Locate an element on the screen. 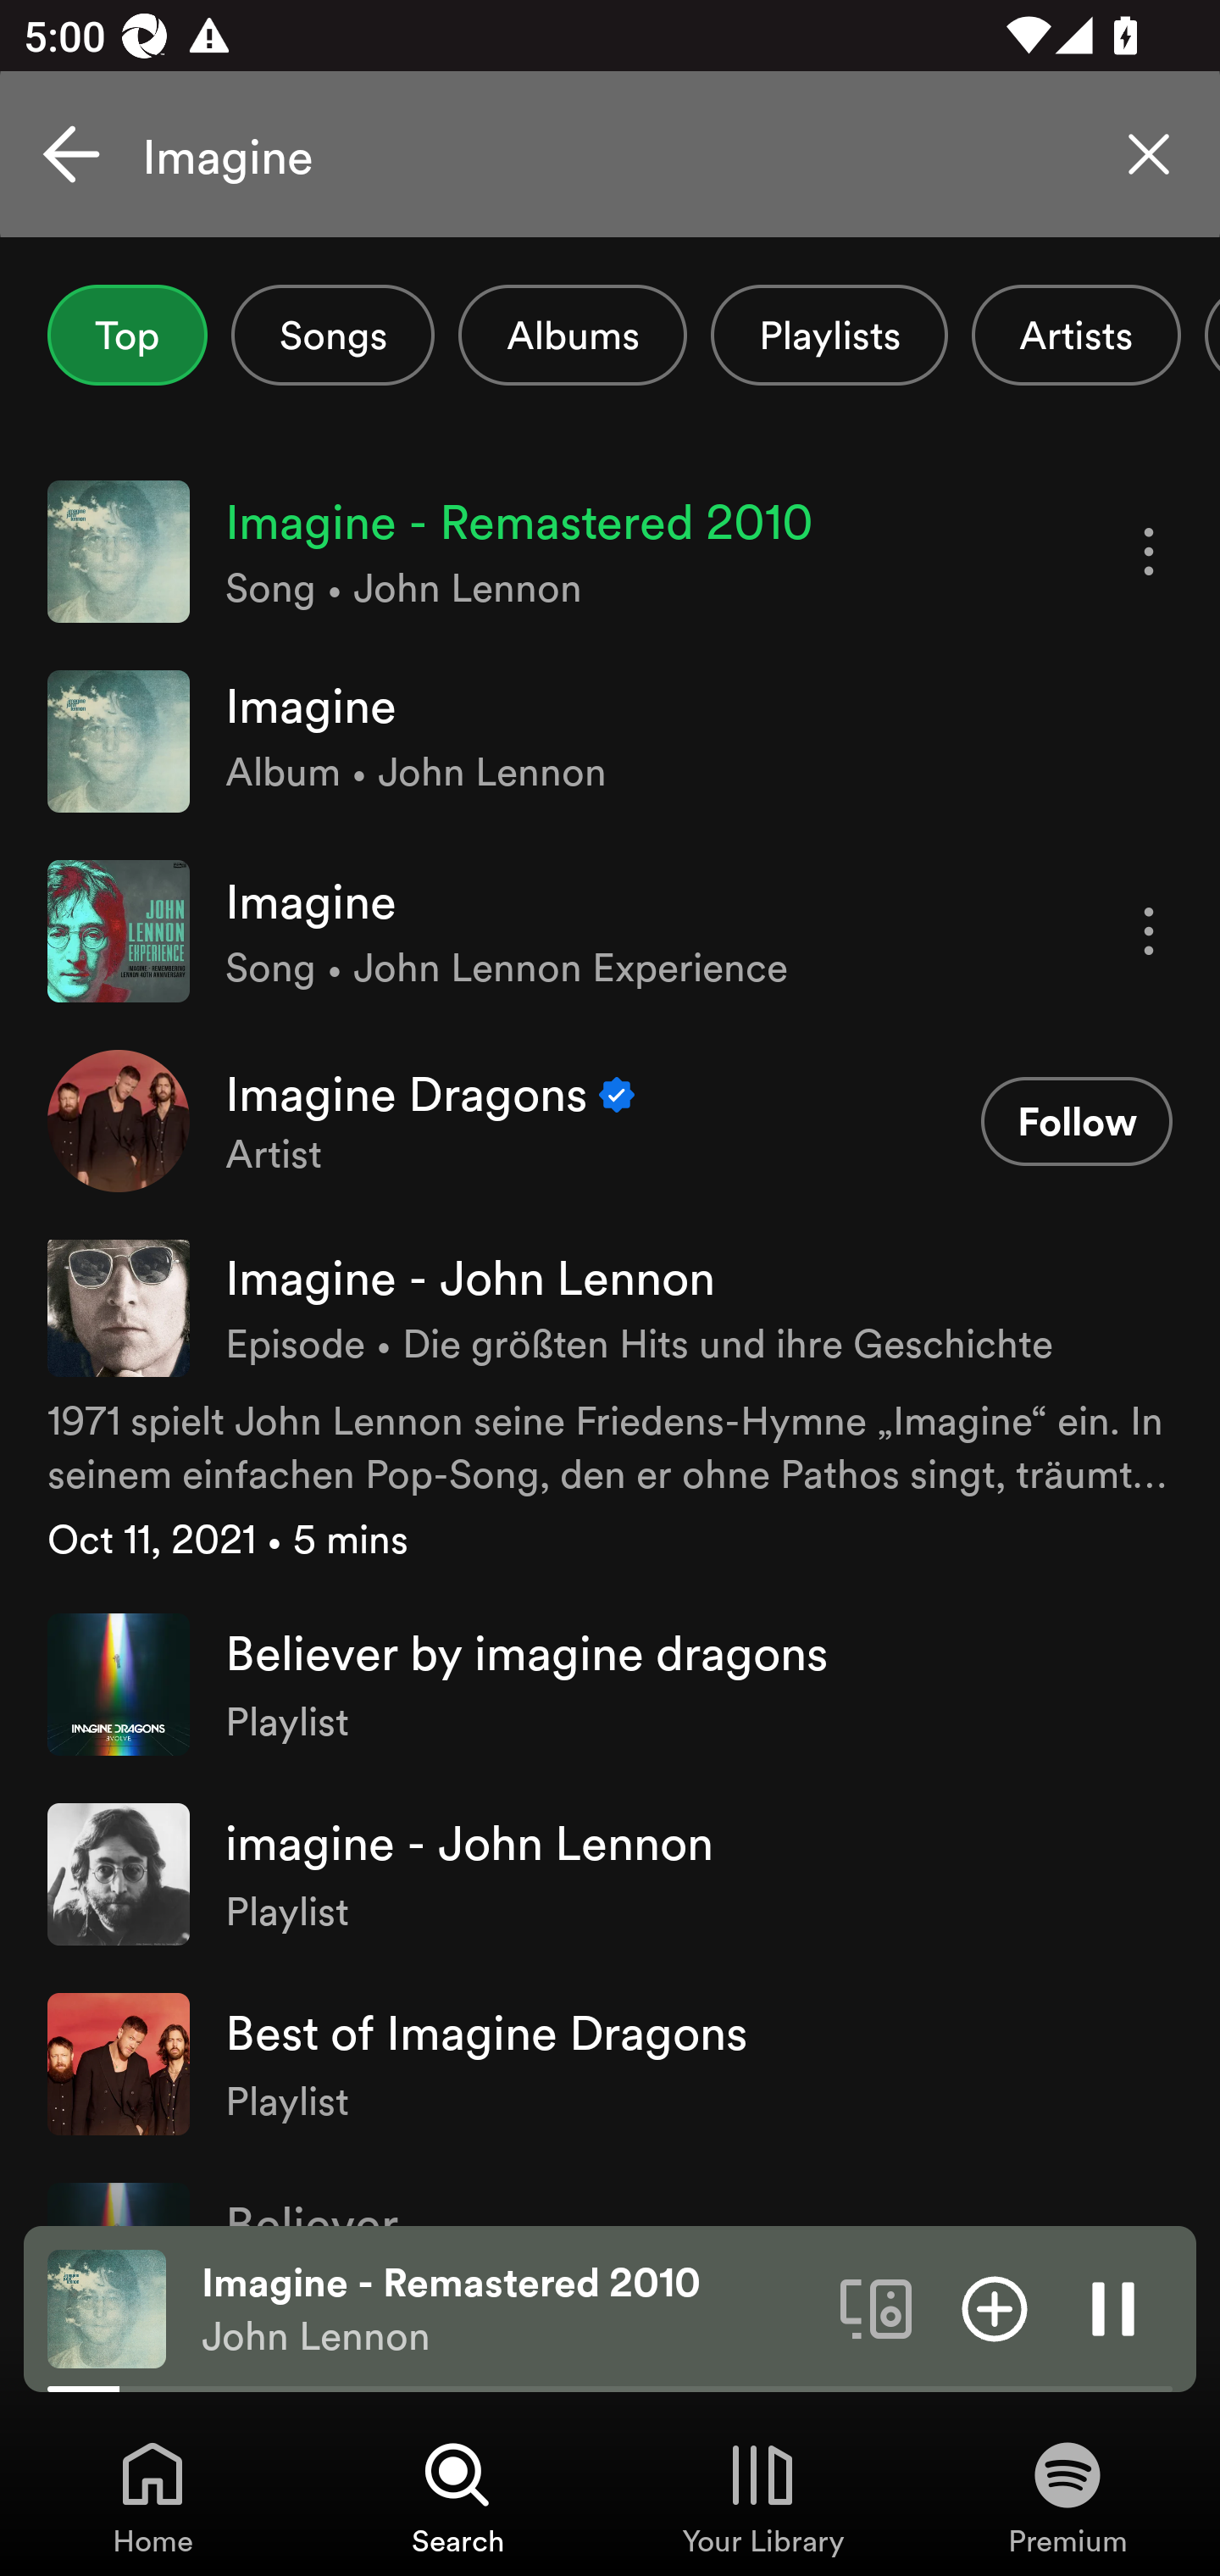 Image resolution: width=1220 pixels, height=2576 pixels. The cover art of the currently playing track is located at coordinates (107, 2307).